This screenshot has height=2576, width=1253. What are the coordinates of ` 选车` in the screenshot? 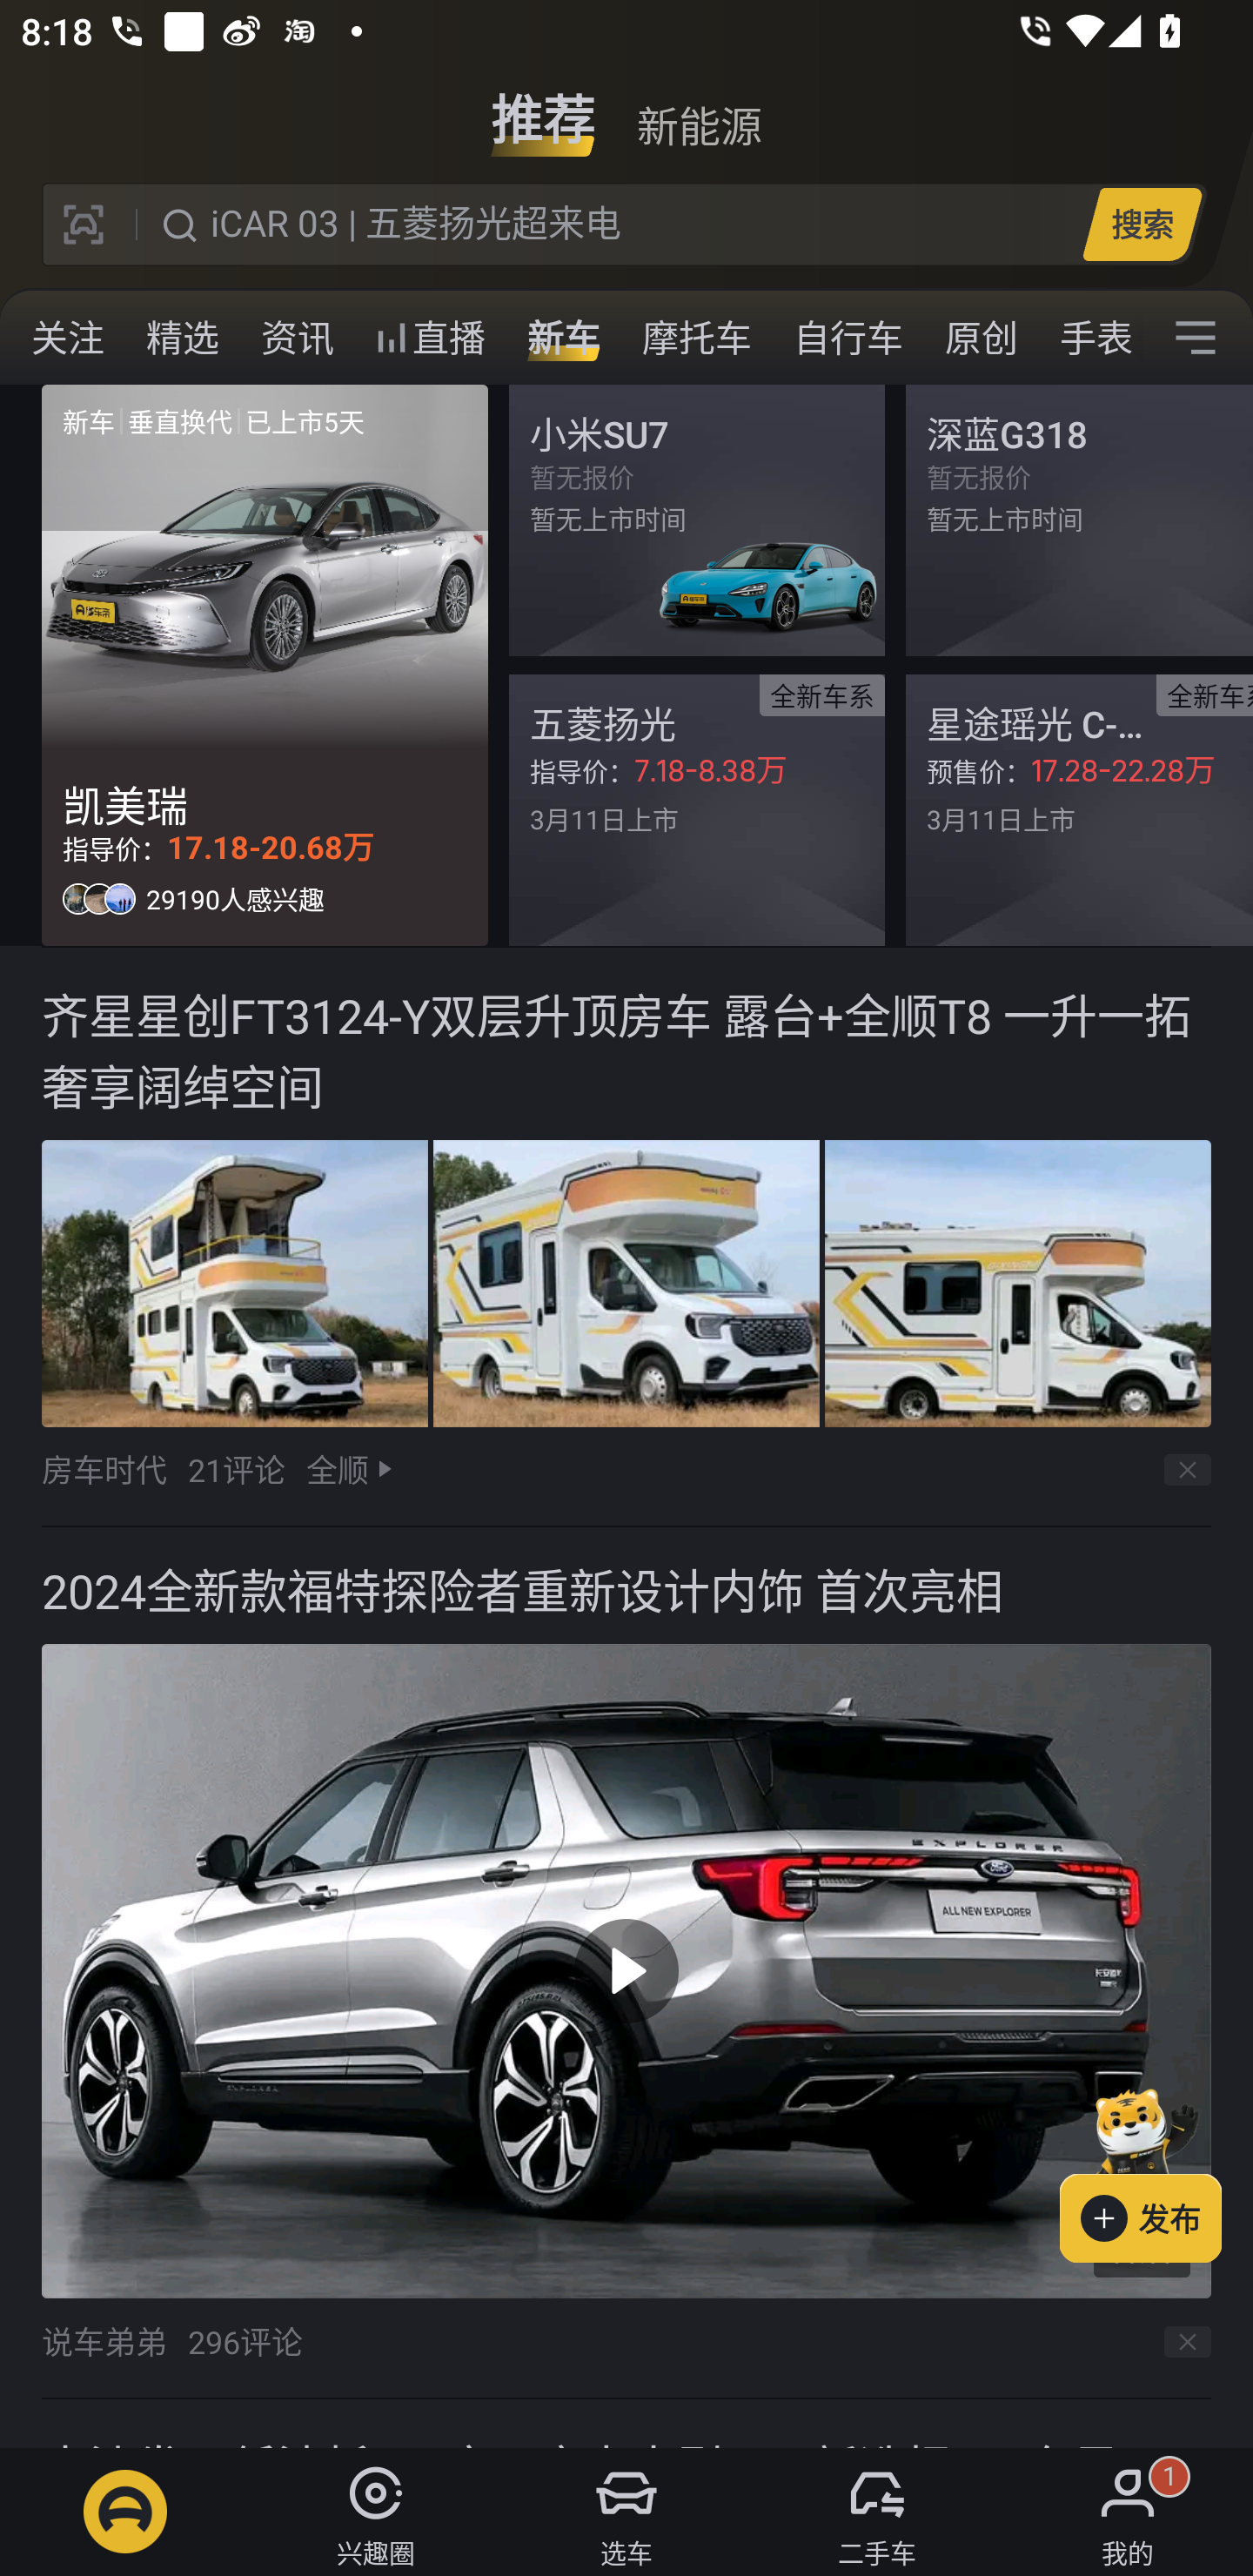 It's located at (626, 2512).